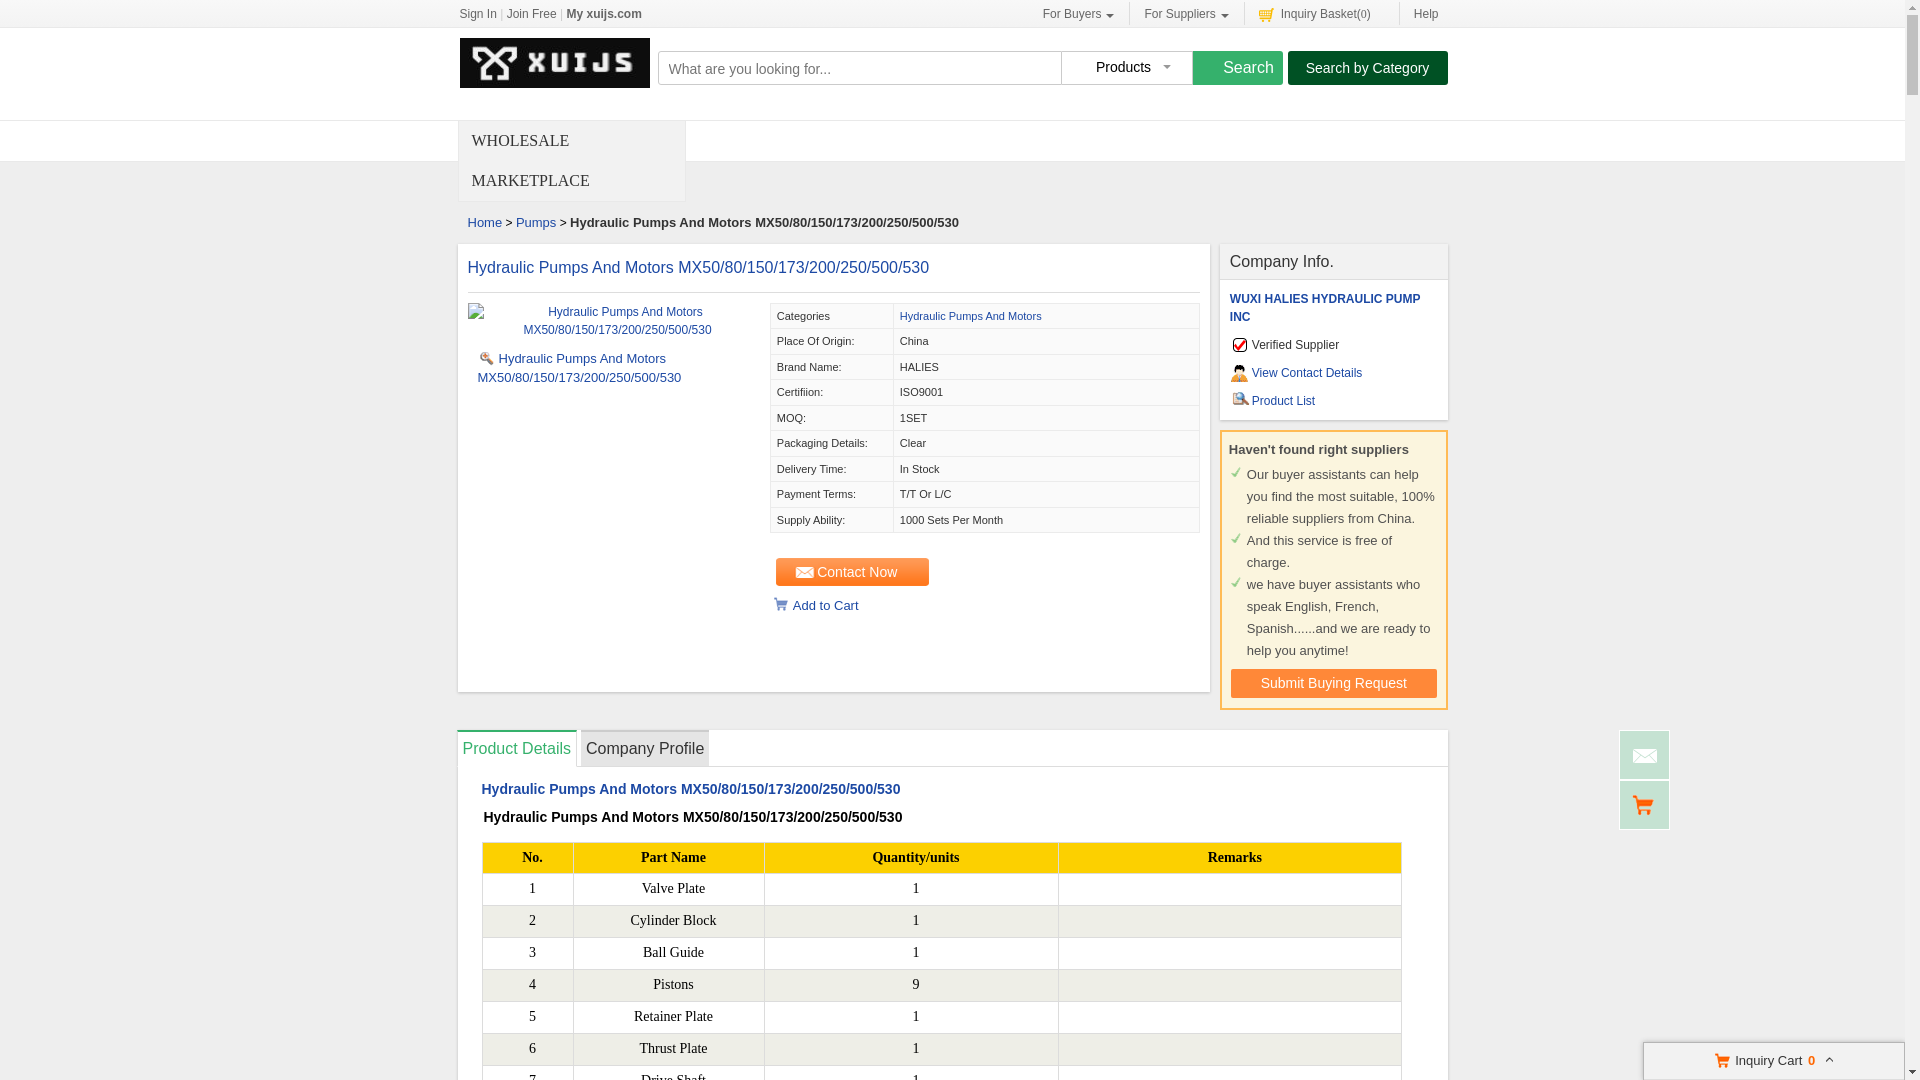 The width and height of the screenshot is (1920, 1080). What do you see at coordinates (971, 315) in the screenshot?
I see `Hydraulic Pumps And Motors` at bounding box center [971, 315].